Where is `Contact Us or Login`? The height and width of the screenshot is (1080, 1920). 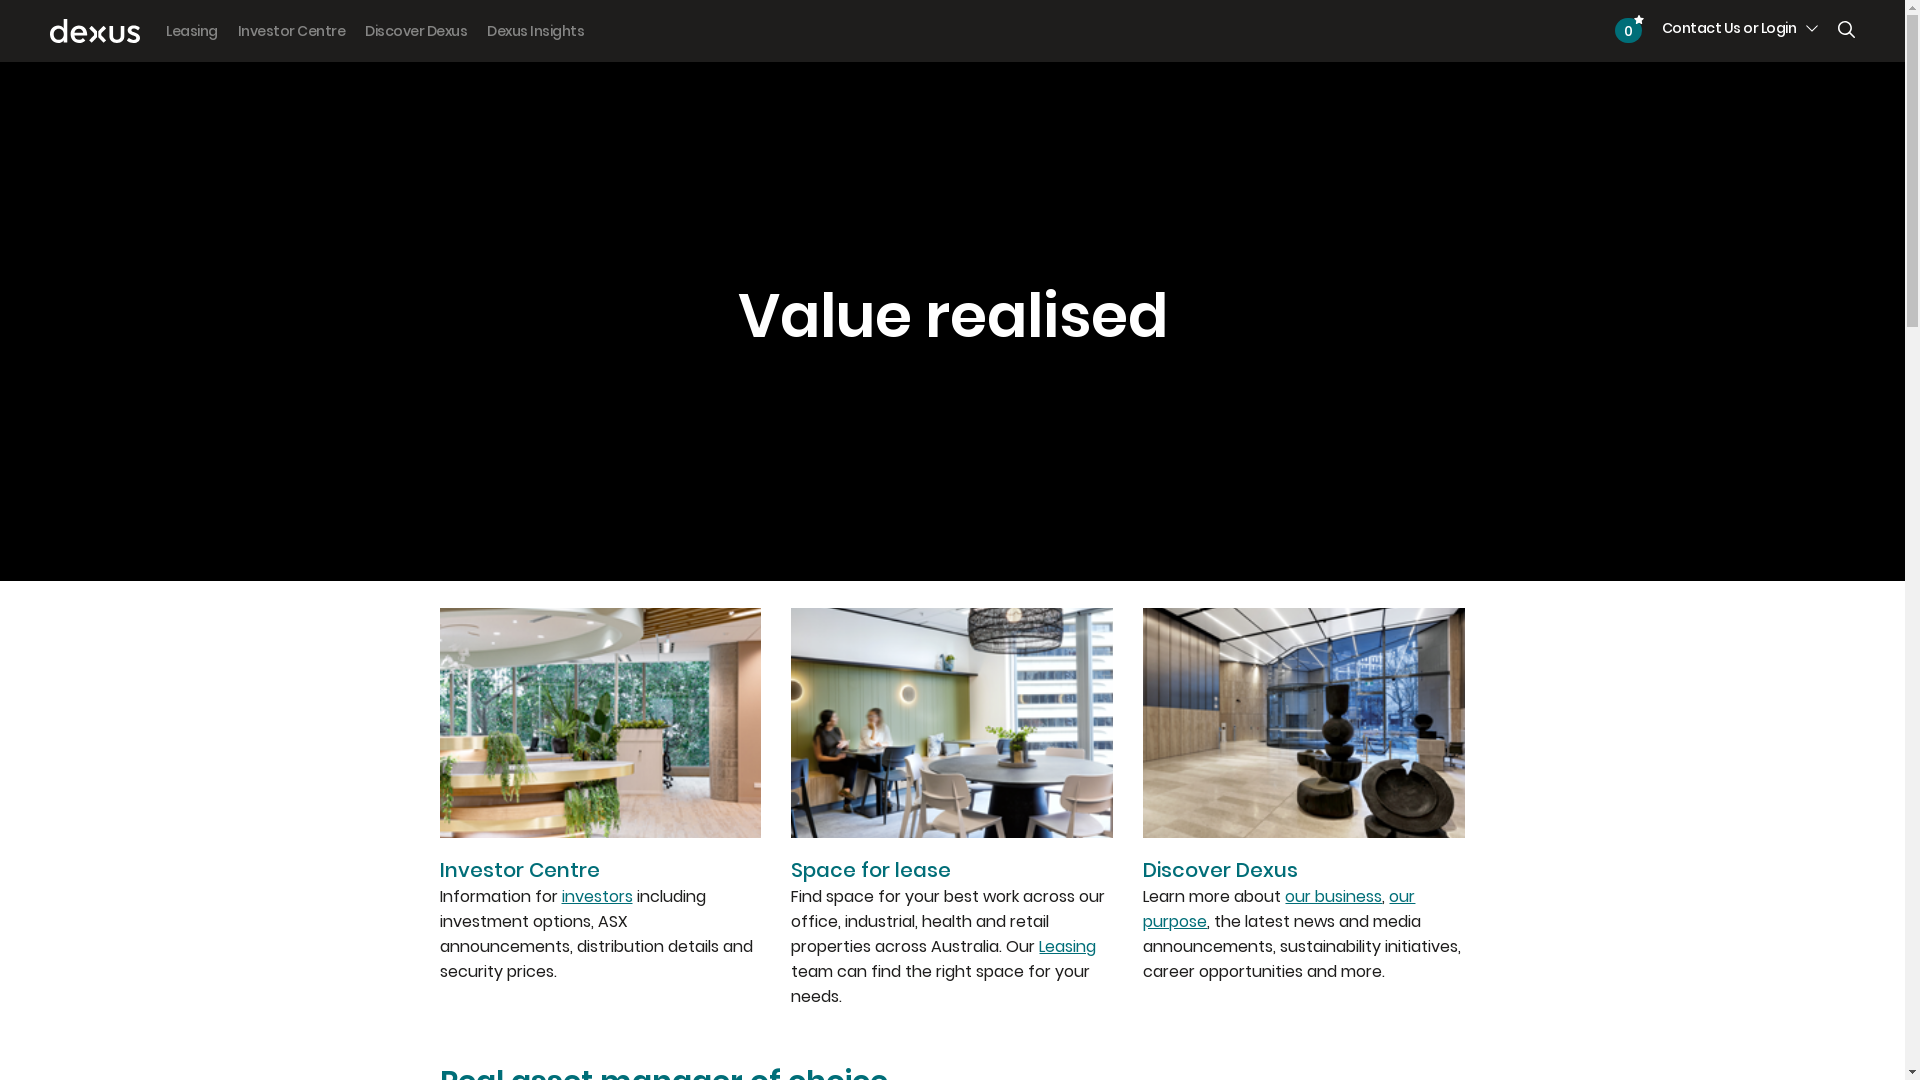 Contact Us or Login is located at coordinates (1740, 28).